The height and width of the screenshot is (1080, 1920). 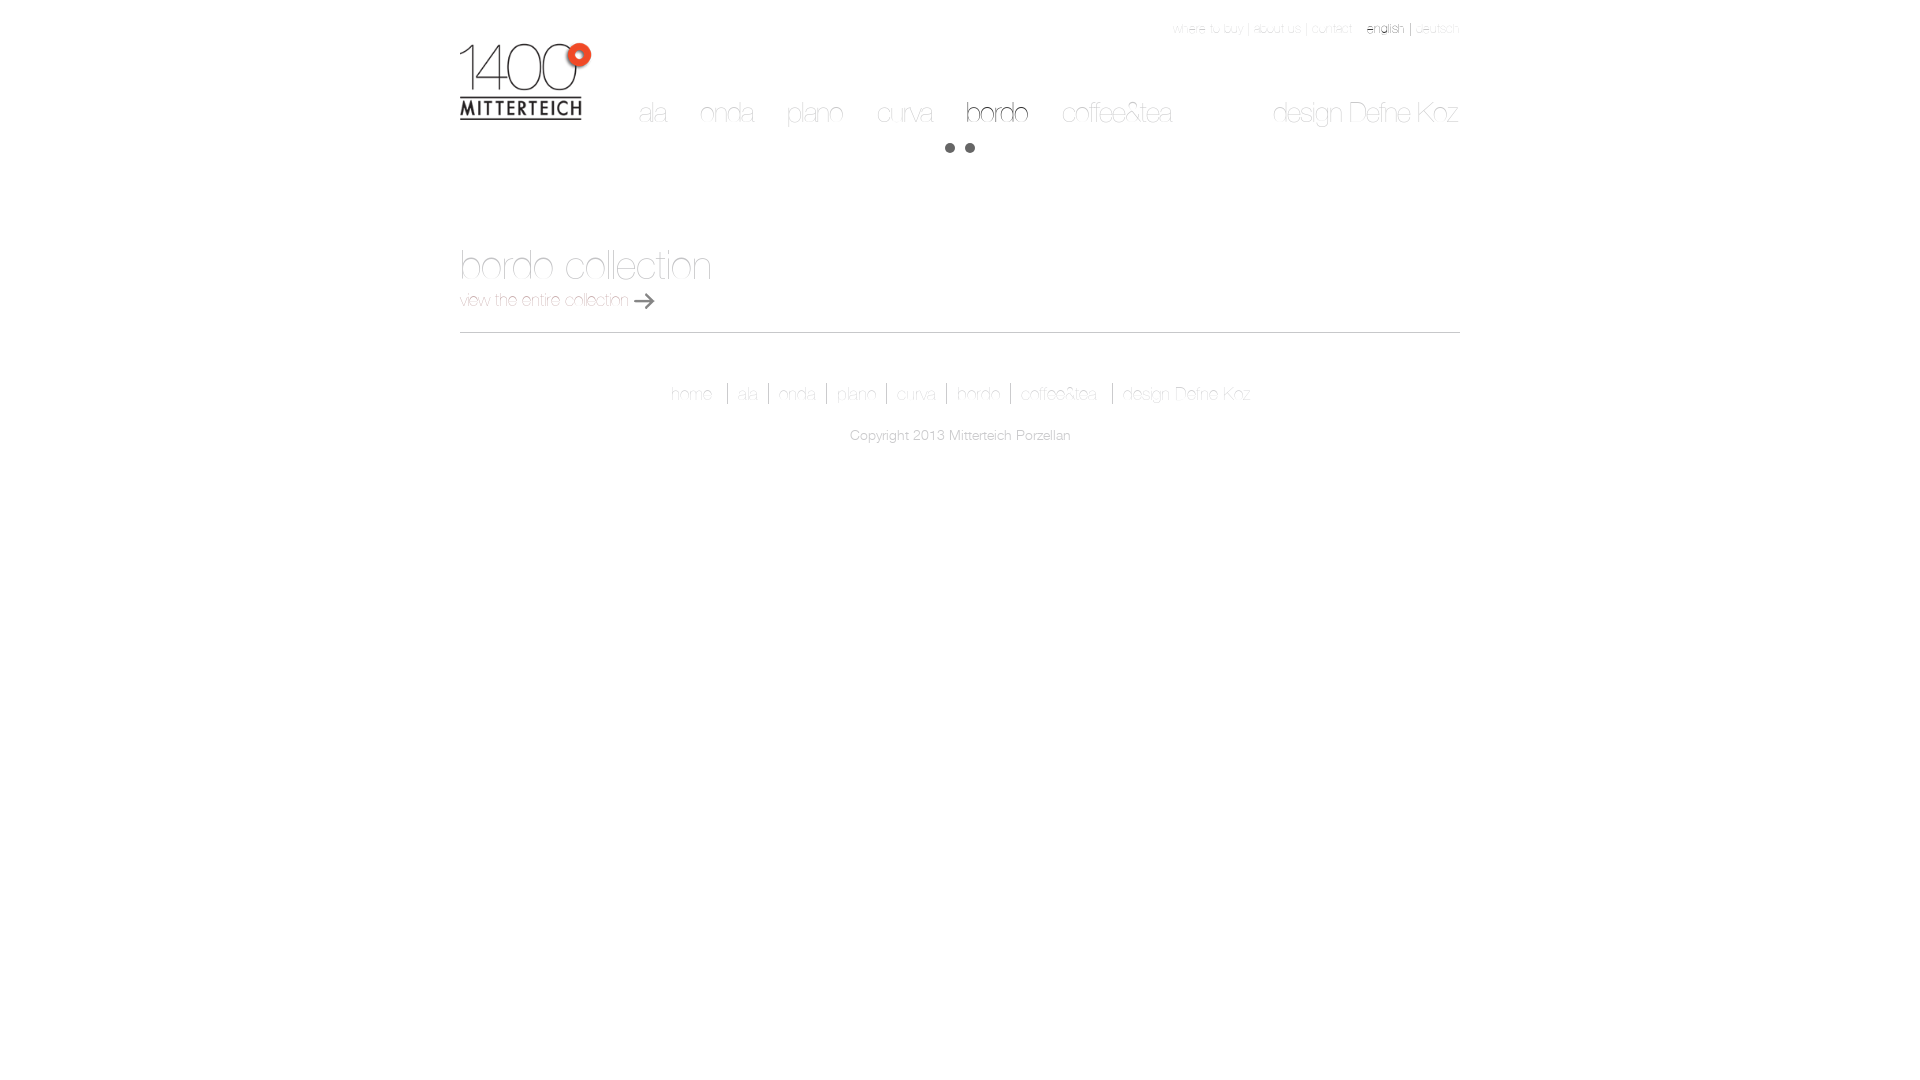 What do you see at coordinates (1214, 28) in the screenshot?
I see `where to buy |` at bounding box center [1214, 28].